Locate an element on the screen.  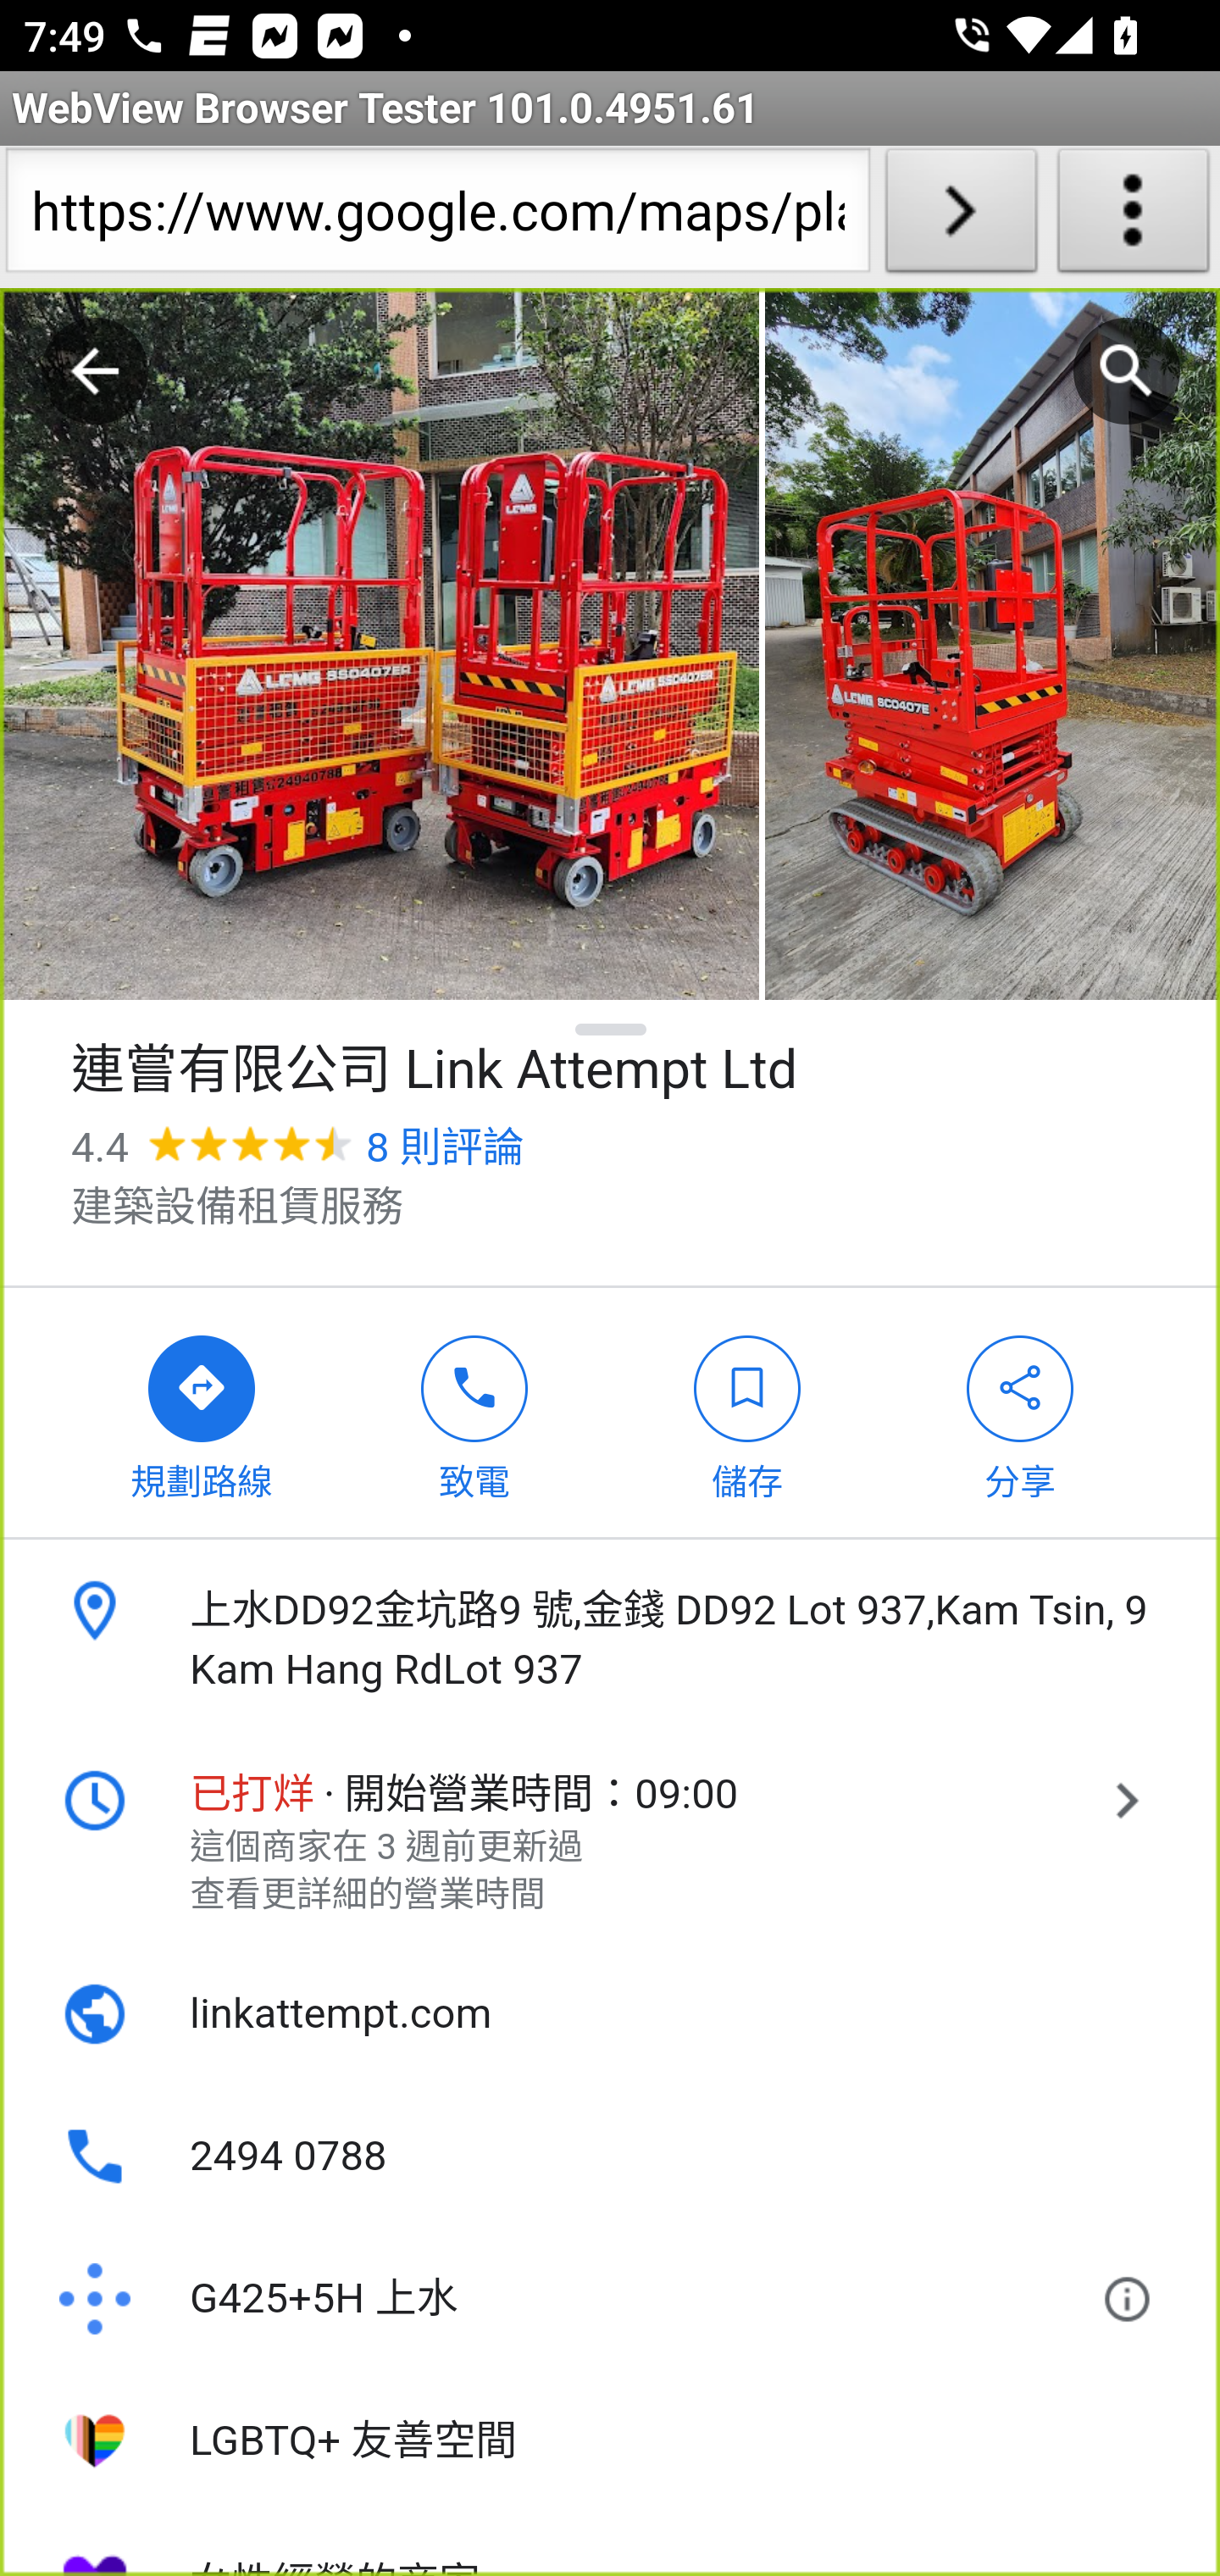
返回 is located at coordinates (95, 371).